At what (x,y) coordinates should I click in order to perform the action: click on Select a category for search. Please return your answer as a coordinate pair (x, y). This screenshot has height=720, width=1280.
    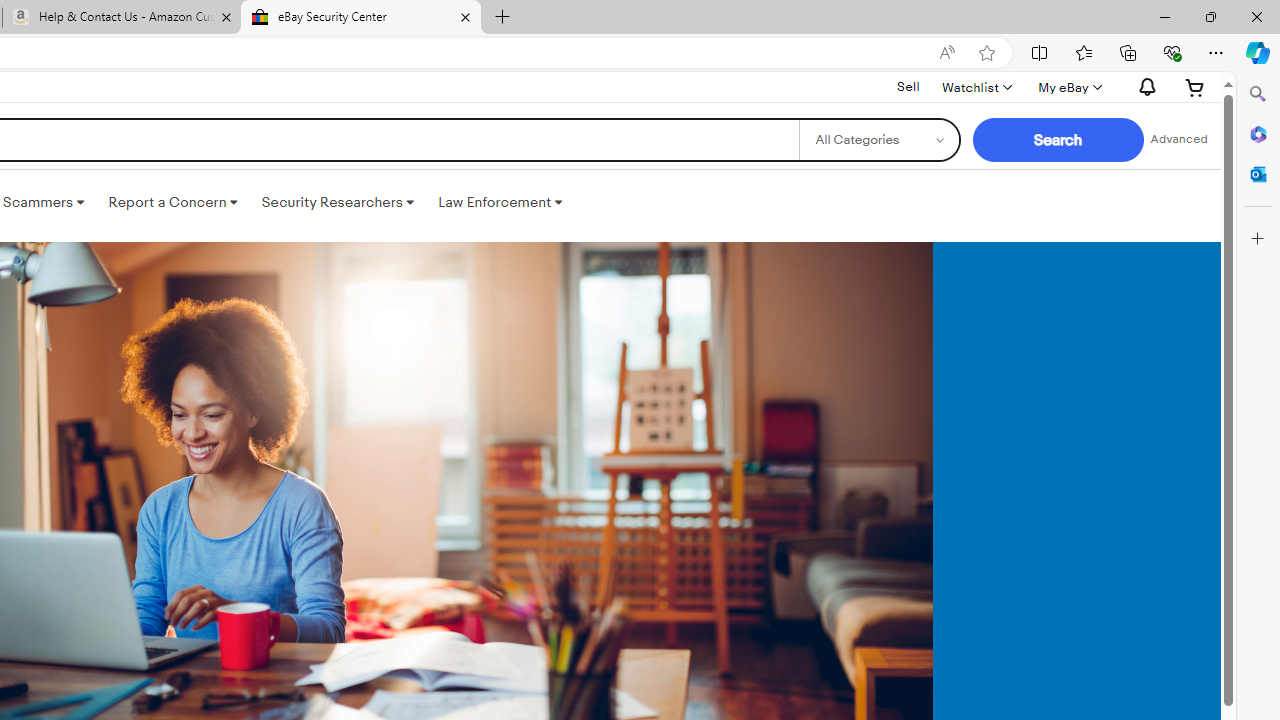
    Looking at the image, I should click on (878, 140).